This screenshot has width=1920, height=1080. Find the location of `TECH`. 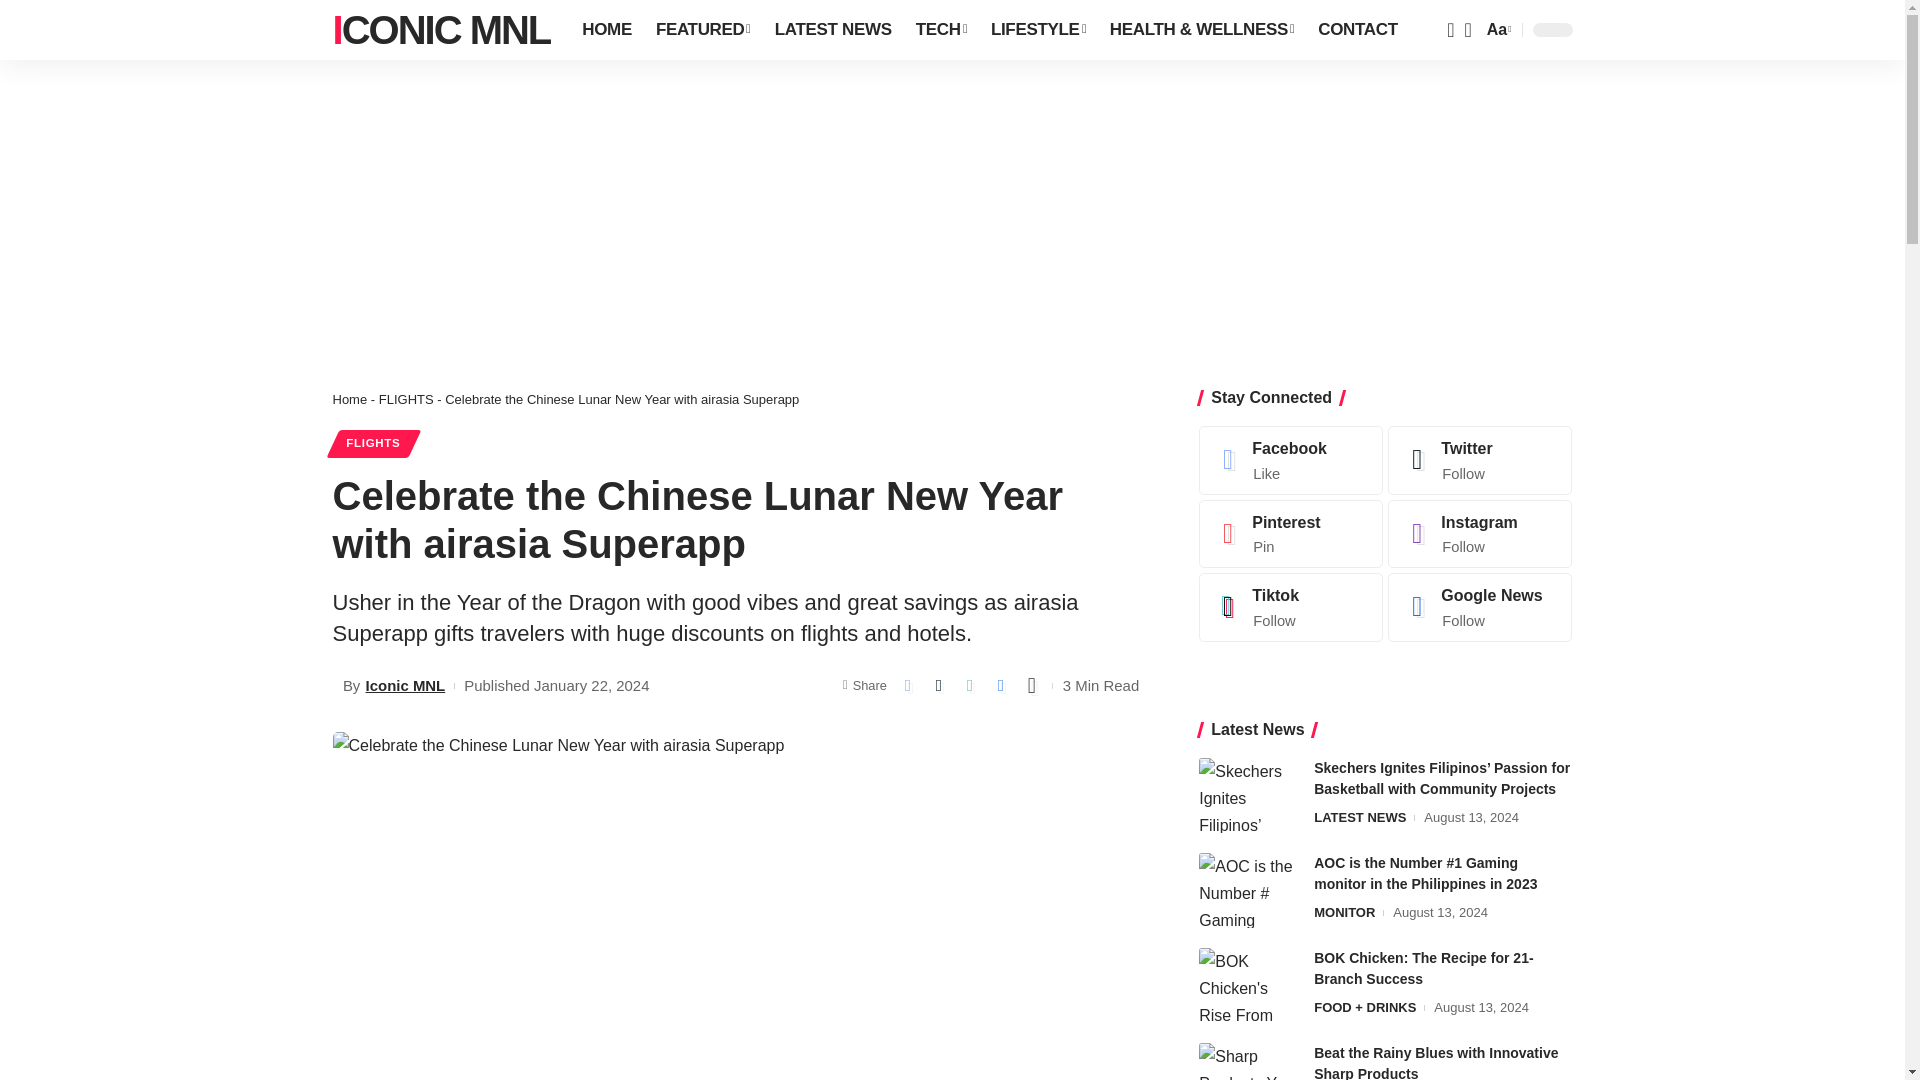

TECH is located at coordinates (942, 30).